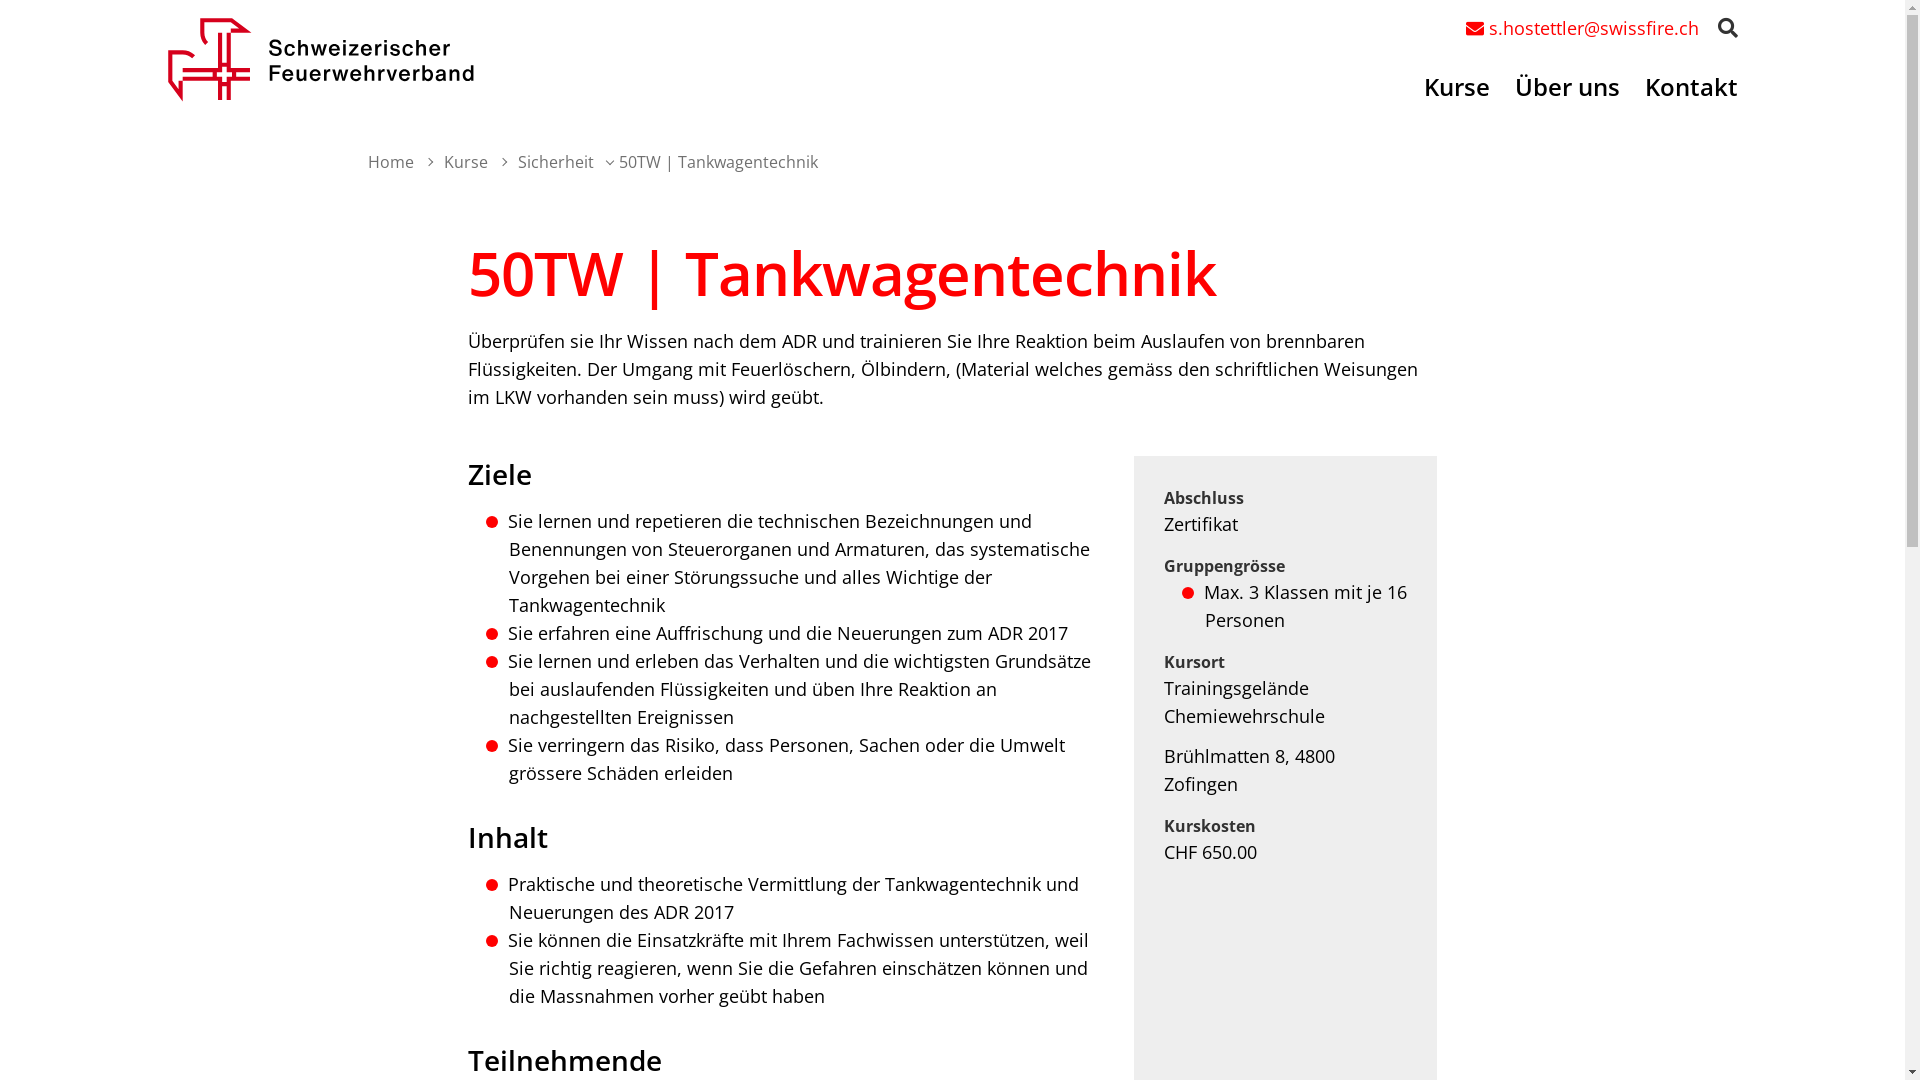 This screenshot has width=1920, height=1080. What do you see at coordinates (457, 162) in the screenshot?
I see `Kurse` at bounding box center [457, 162].